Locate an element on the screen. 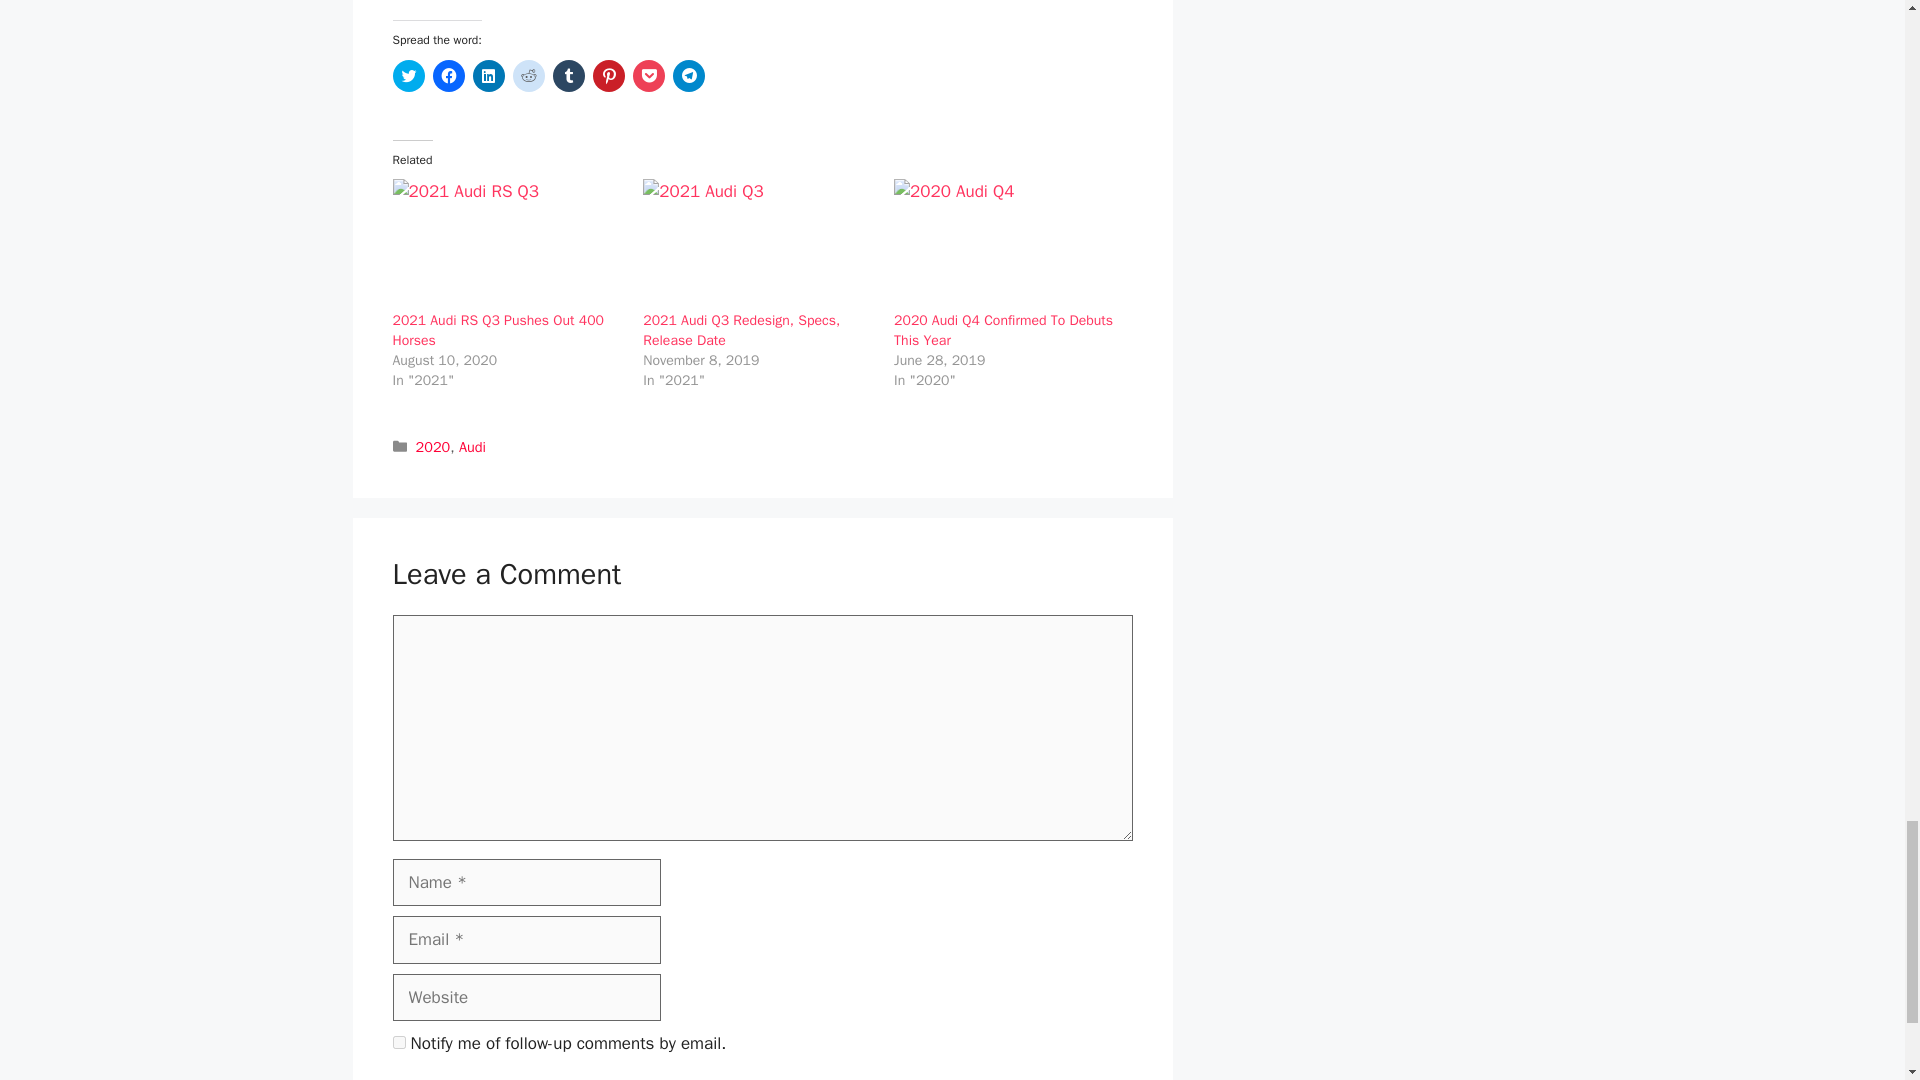 The height and width of the screenshot is (1080, 1920). Click to share on Pocket is located at coordinates (648, 76).